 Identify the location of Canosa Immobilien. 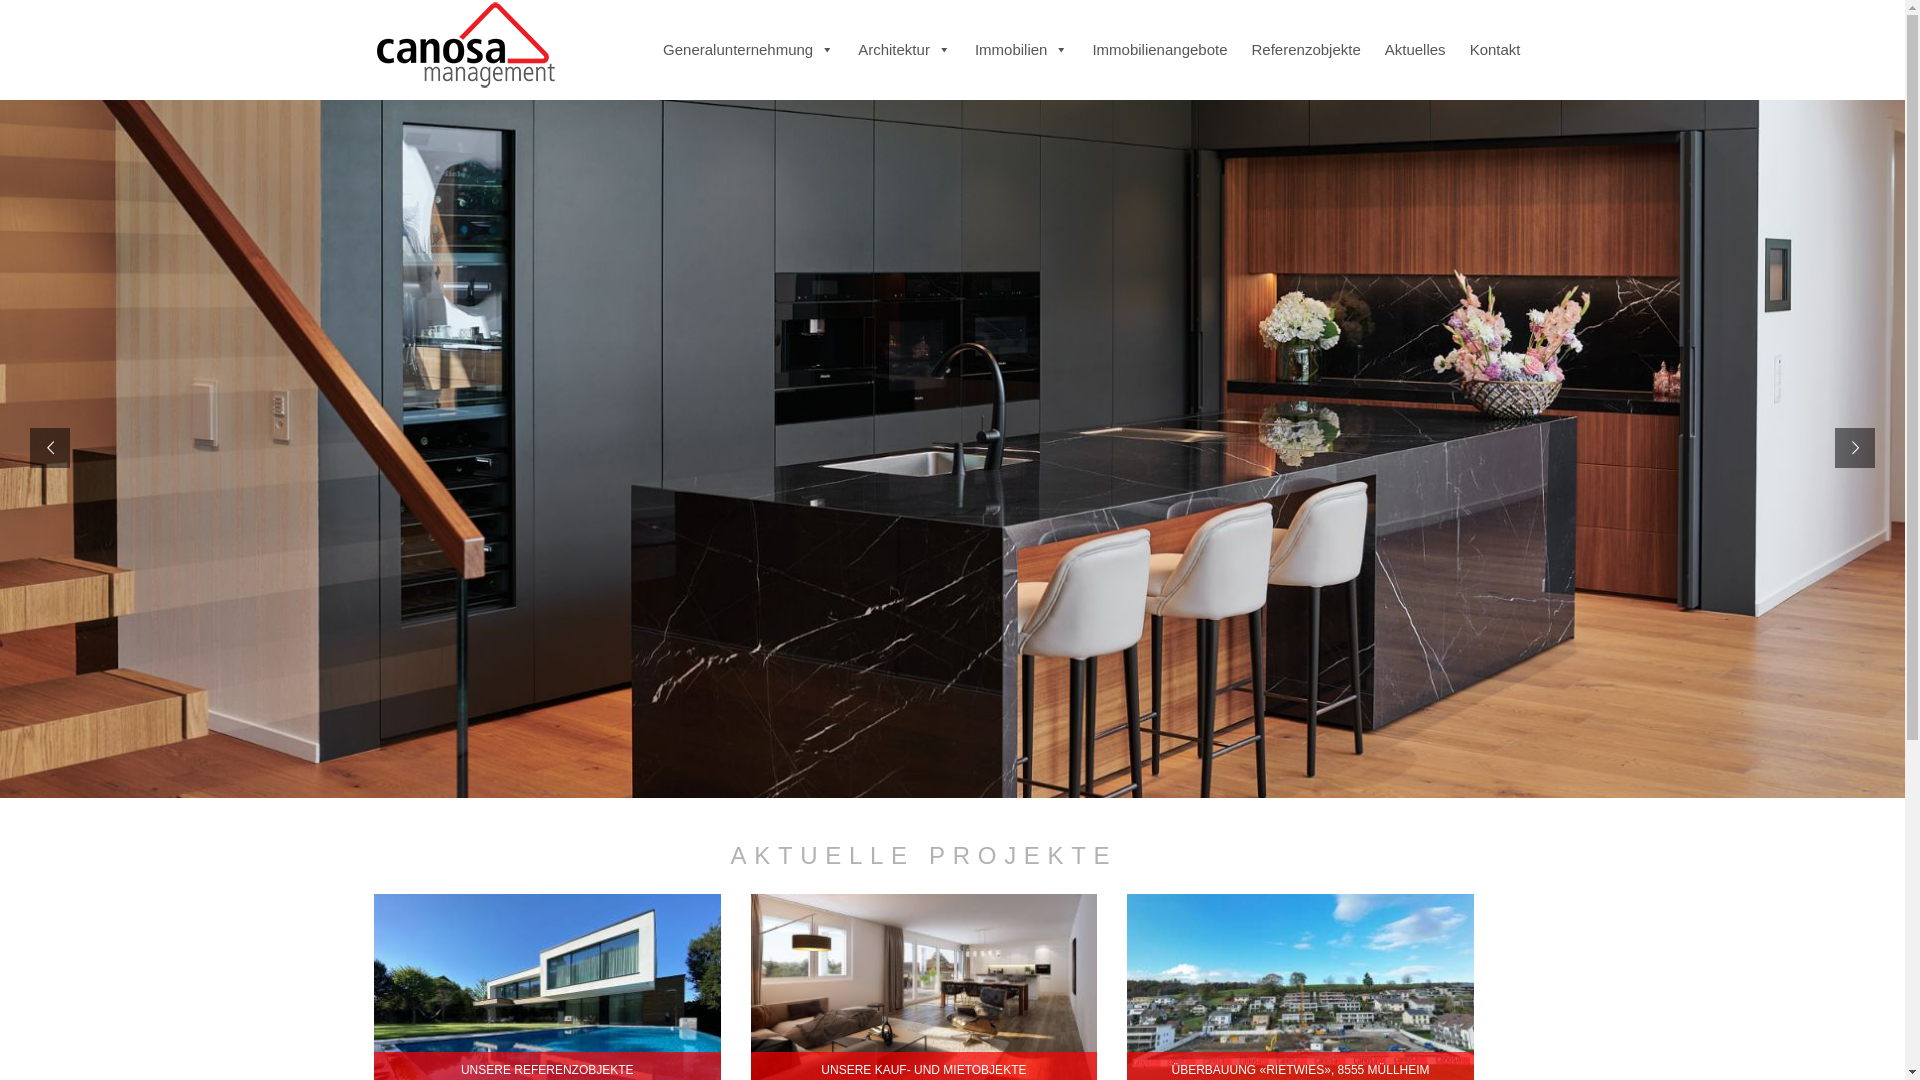
(464, 43).